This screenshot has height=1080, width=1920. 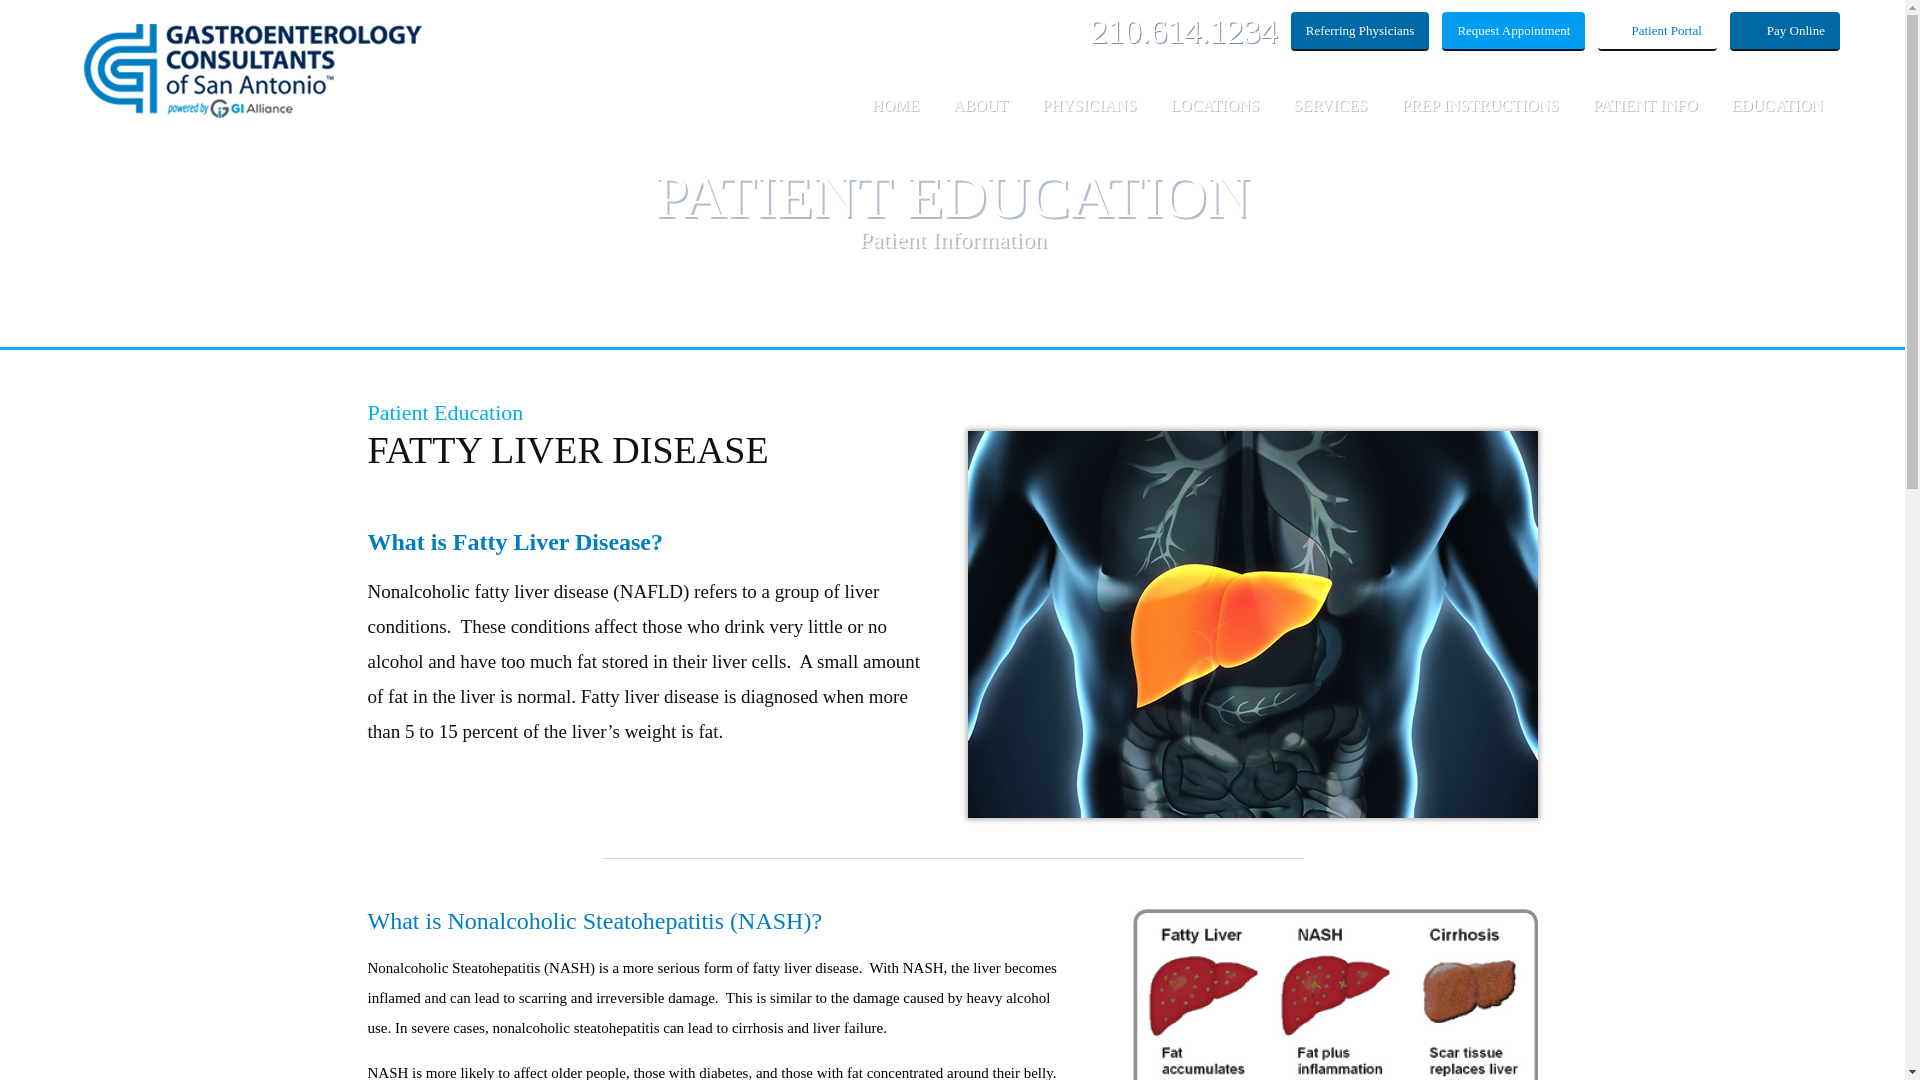 What do you see at coordinates (980, 118) in the screenshot?
I see `ABOUT` at bounding box center [980, 118].